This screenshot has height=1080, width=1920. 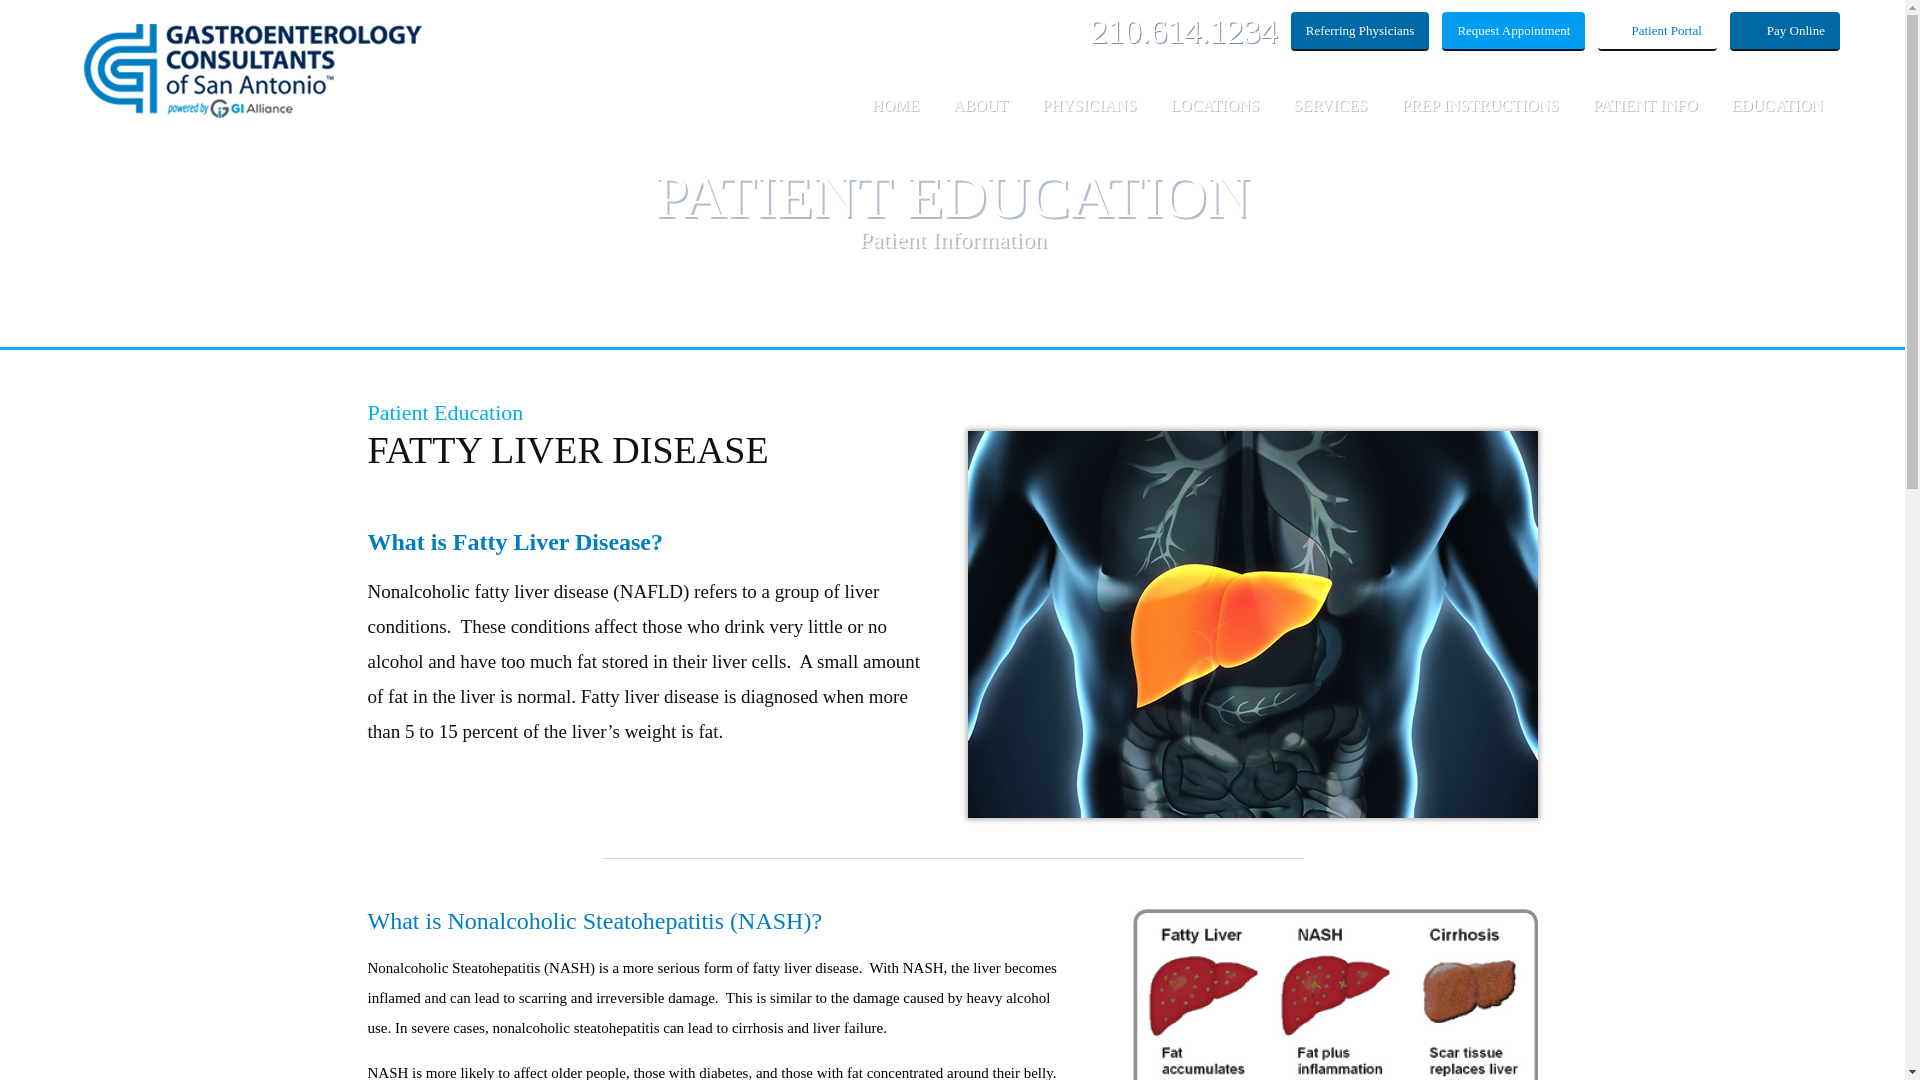 What do you see at coordinates (980, 118) in the screenshot?
I see `ABOUT` at bounding box center [980, 118].